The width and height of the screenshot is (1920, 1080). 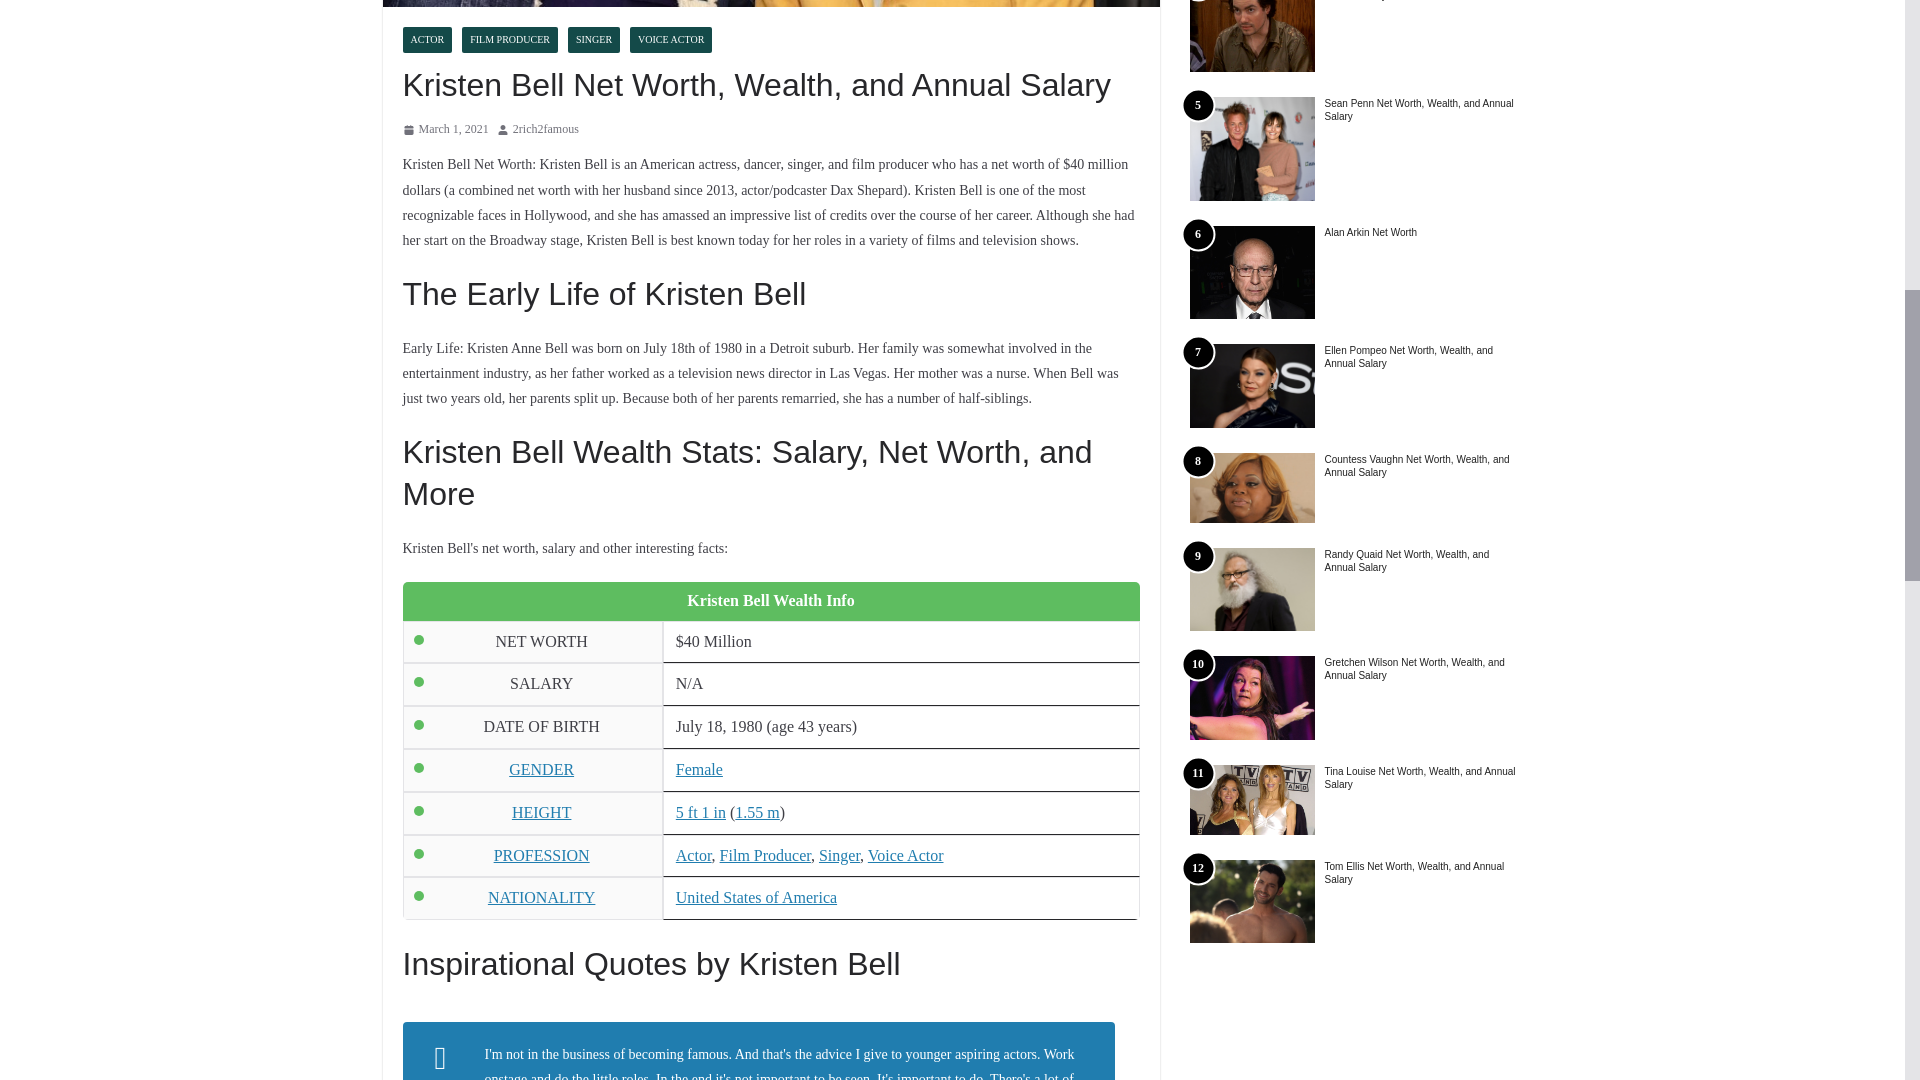 What do you see at coordinates (541, 855) in the screenshot?
I see `PROFESSION` at bounding box center [541, 855].